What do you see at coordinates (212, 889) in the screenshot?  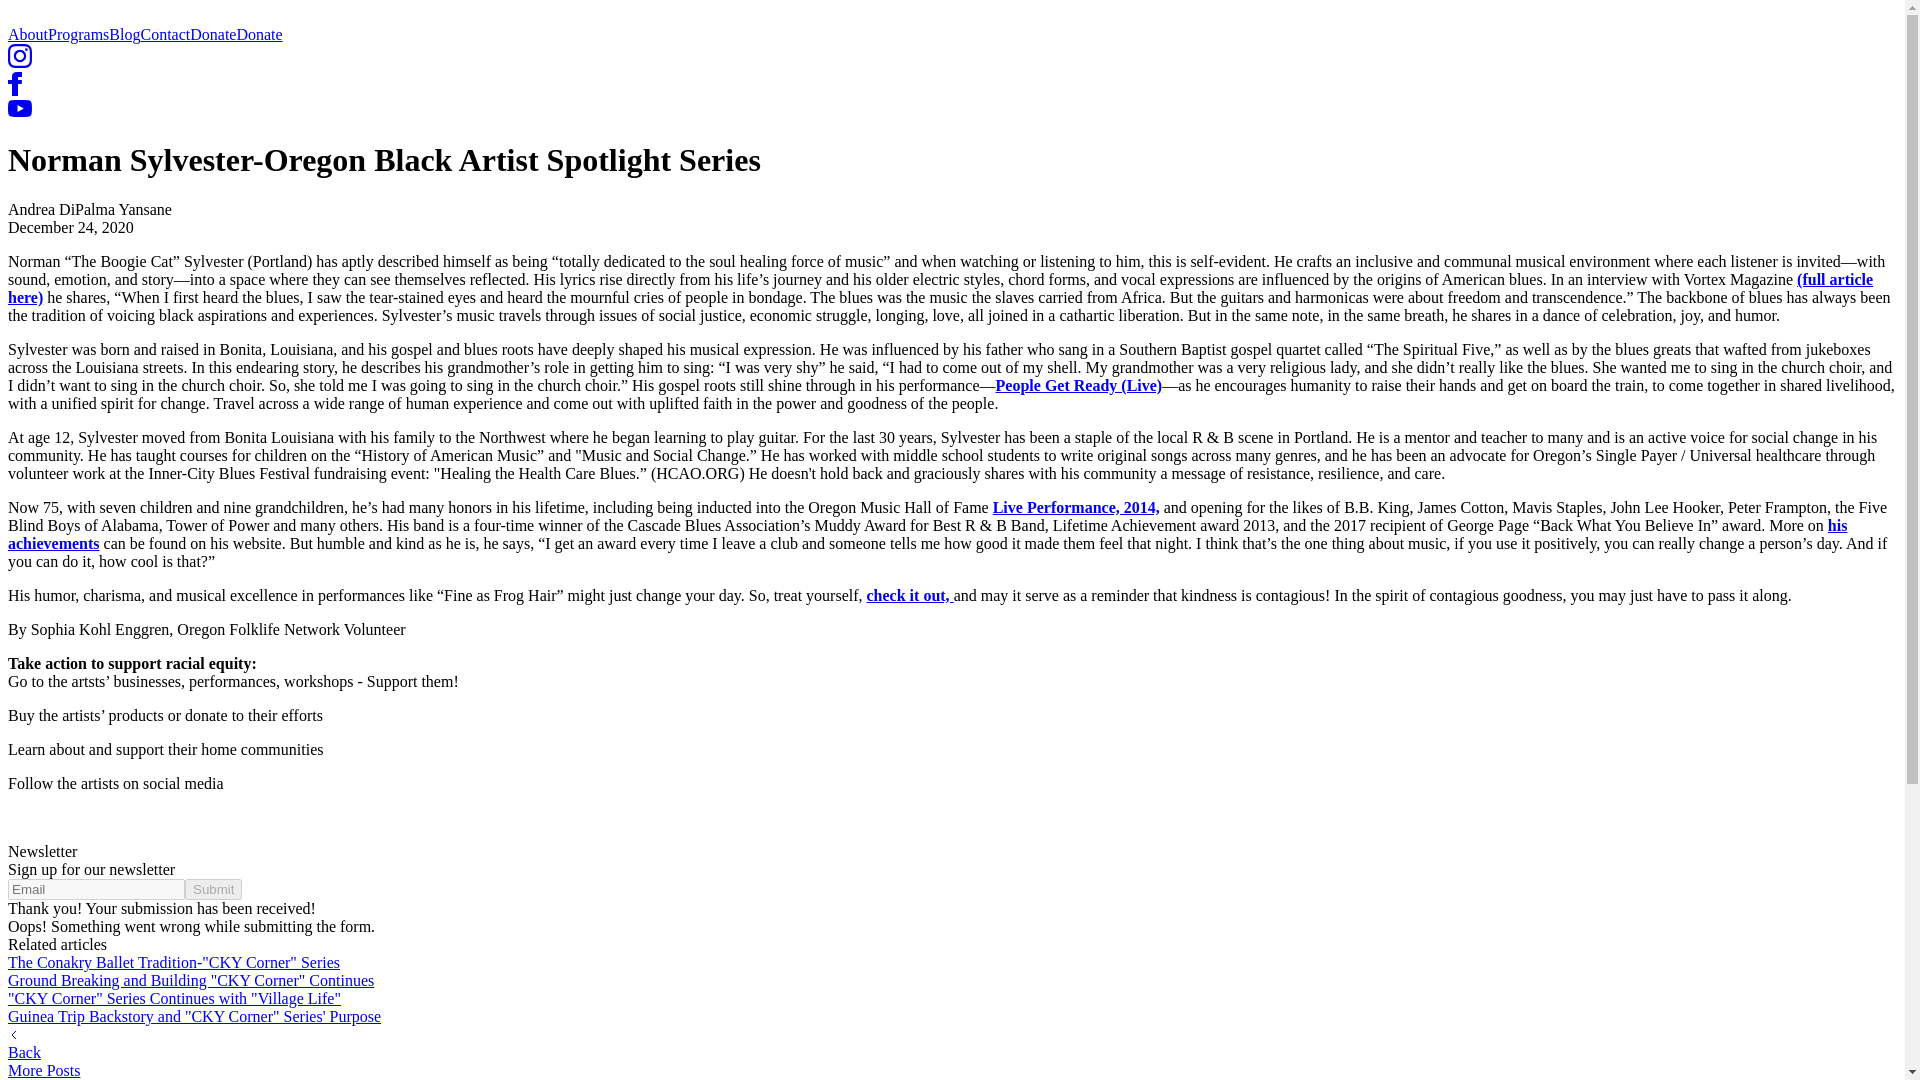 I see `Submit` at bounding box center [212, 889].